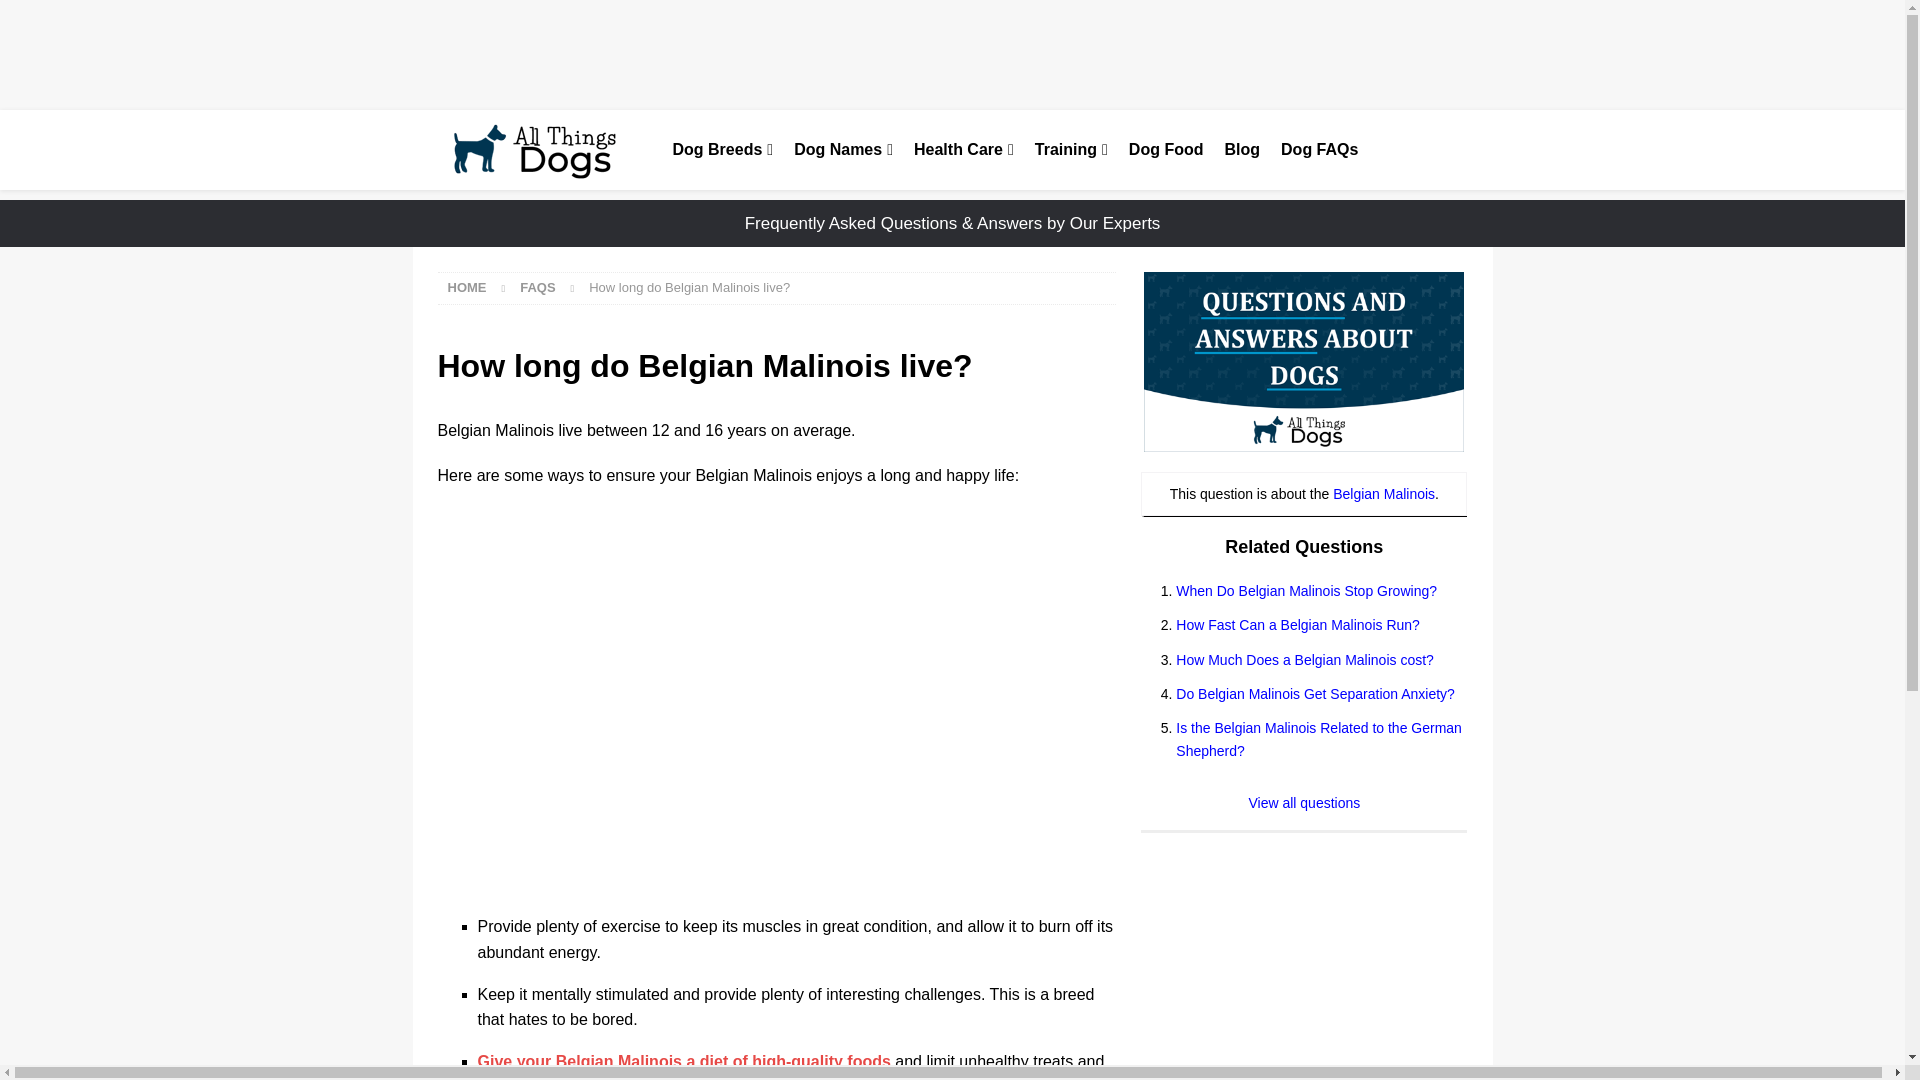 The width and height of the screenshot is (1920, 1080). I want to click on Health Care, so click(962, 150).